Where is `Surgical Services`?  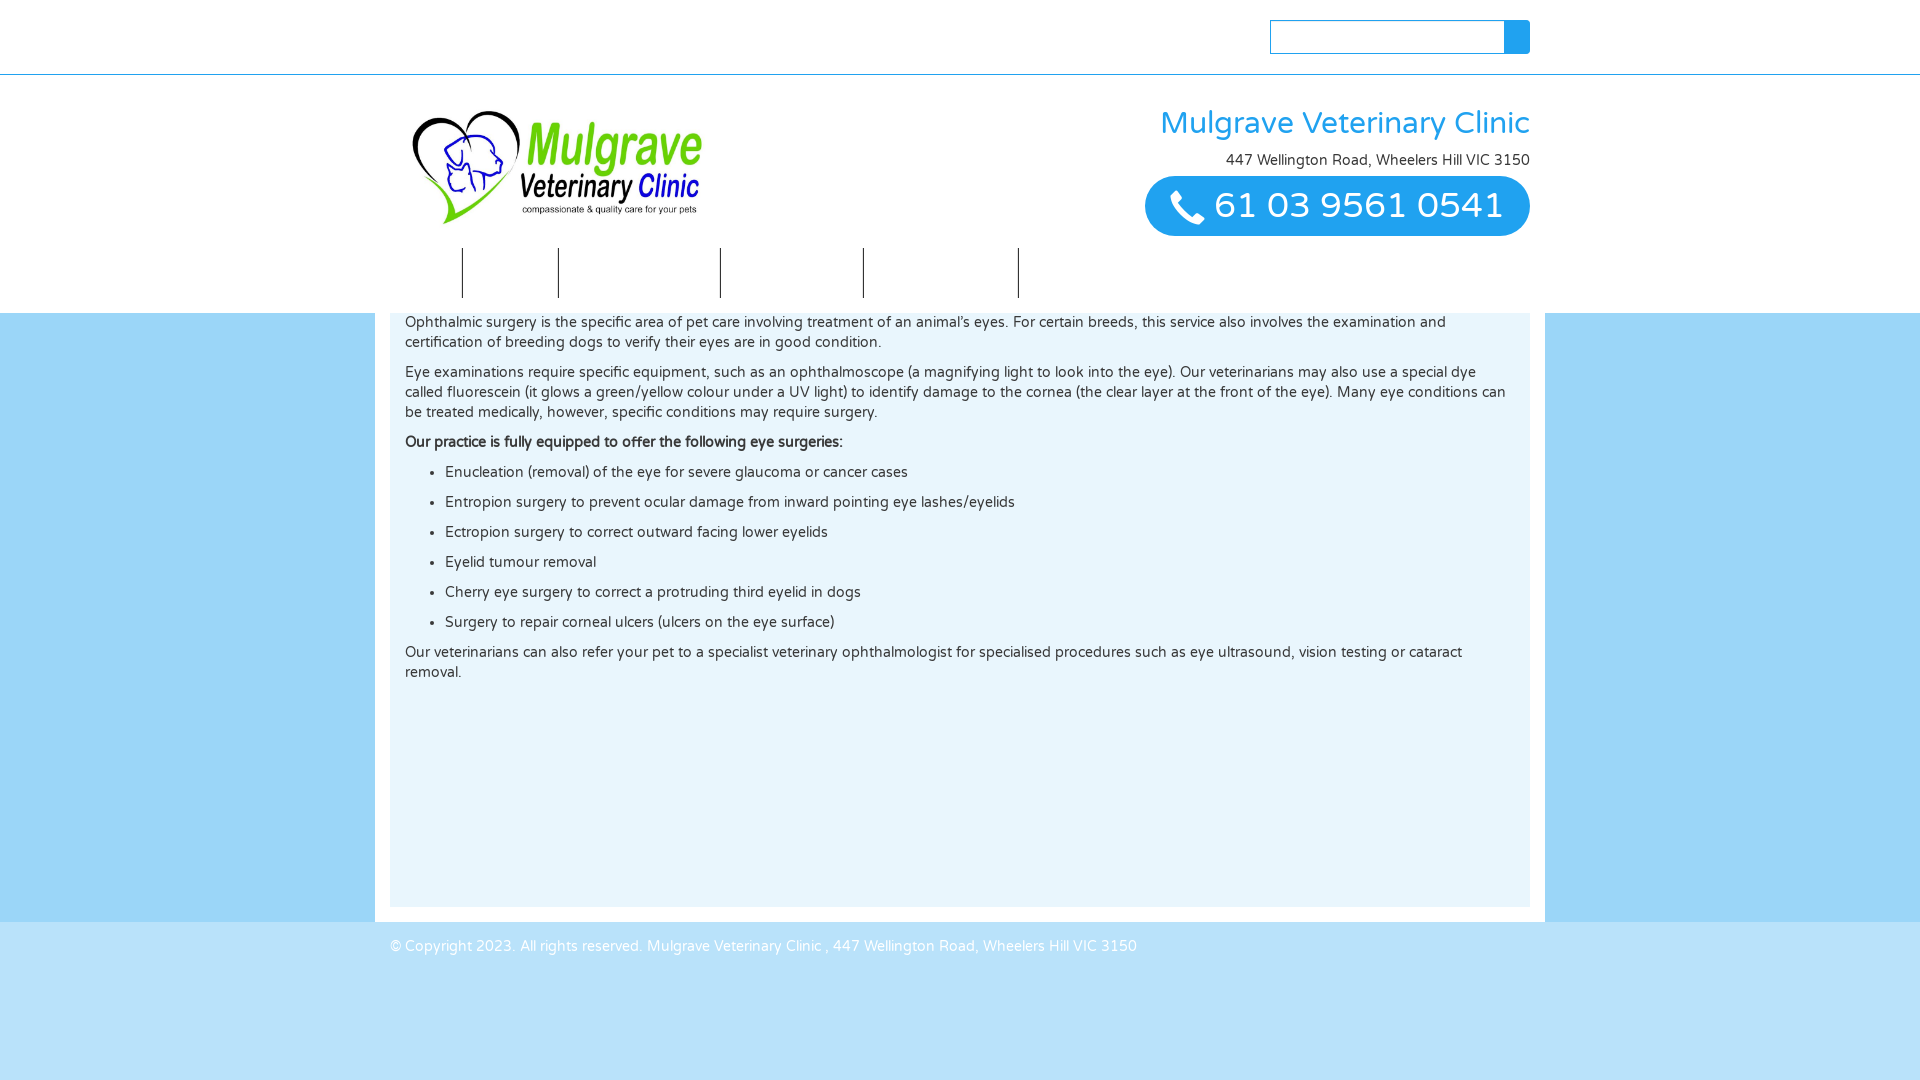 Surgical Services is located at coordinates (792, 273).